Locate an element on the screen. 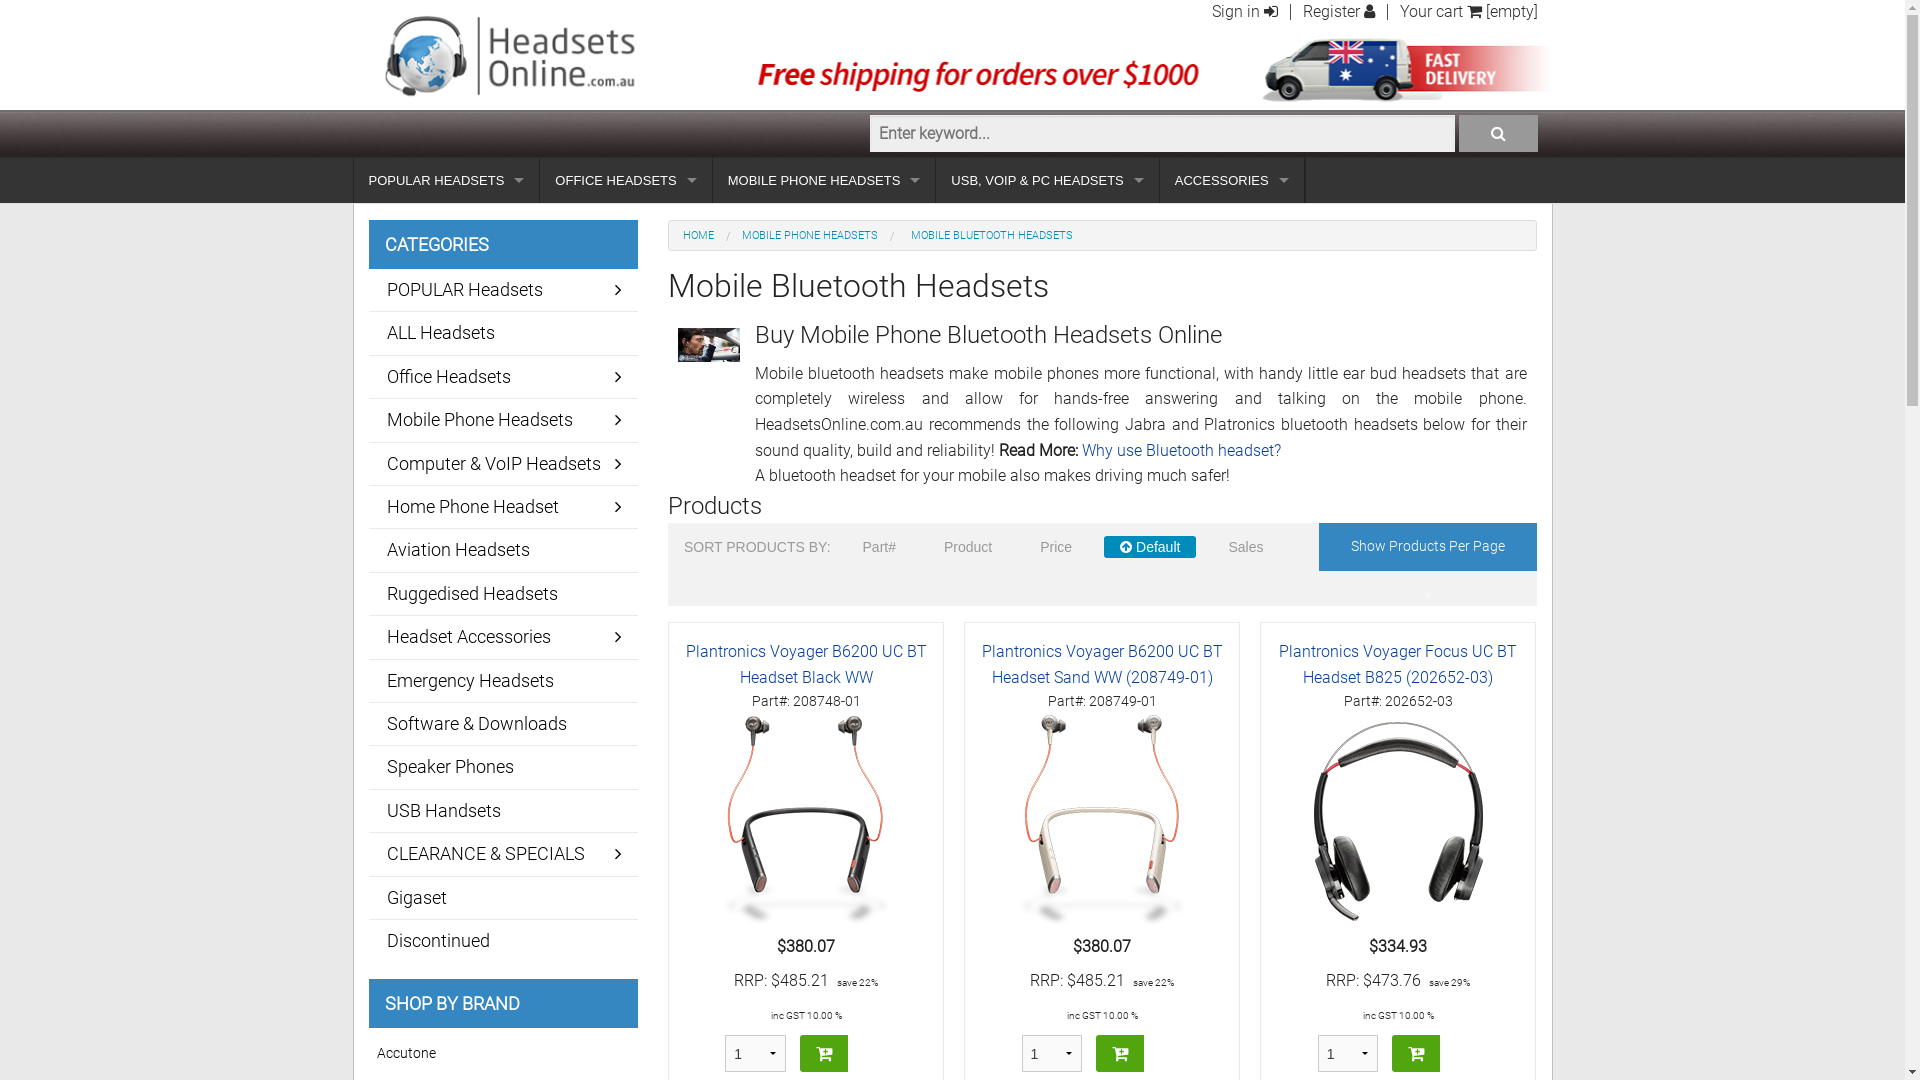 This screenshot has height=1080, width=1920. Show all is located at coordinates (626, 226).